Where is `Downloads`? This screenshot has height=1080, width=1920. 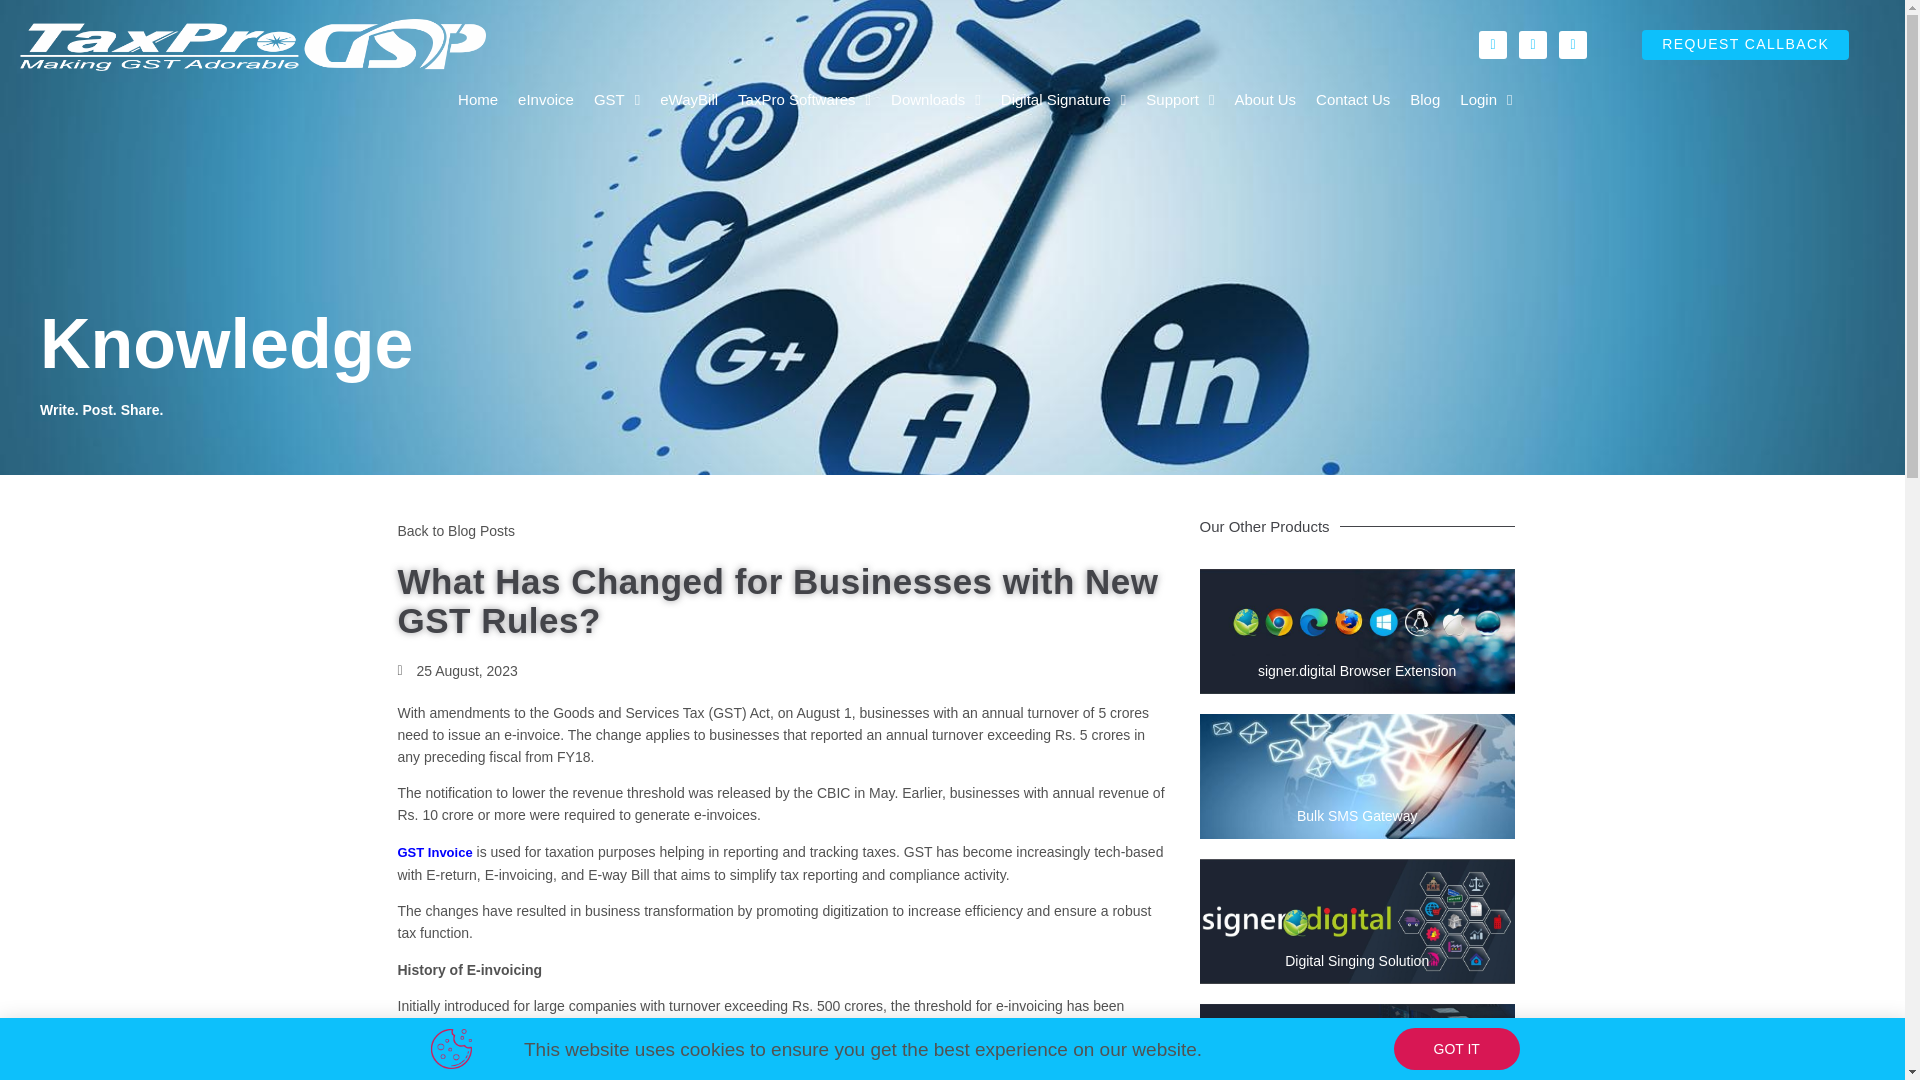
Downloads is located at coordinates (936, 100).